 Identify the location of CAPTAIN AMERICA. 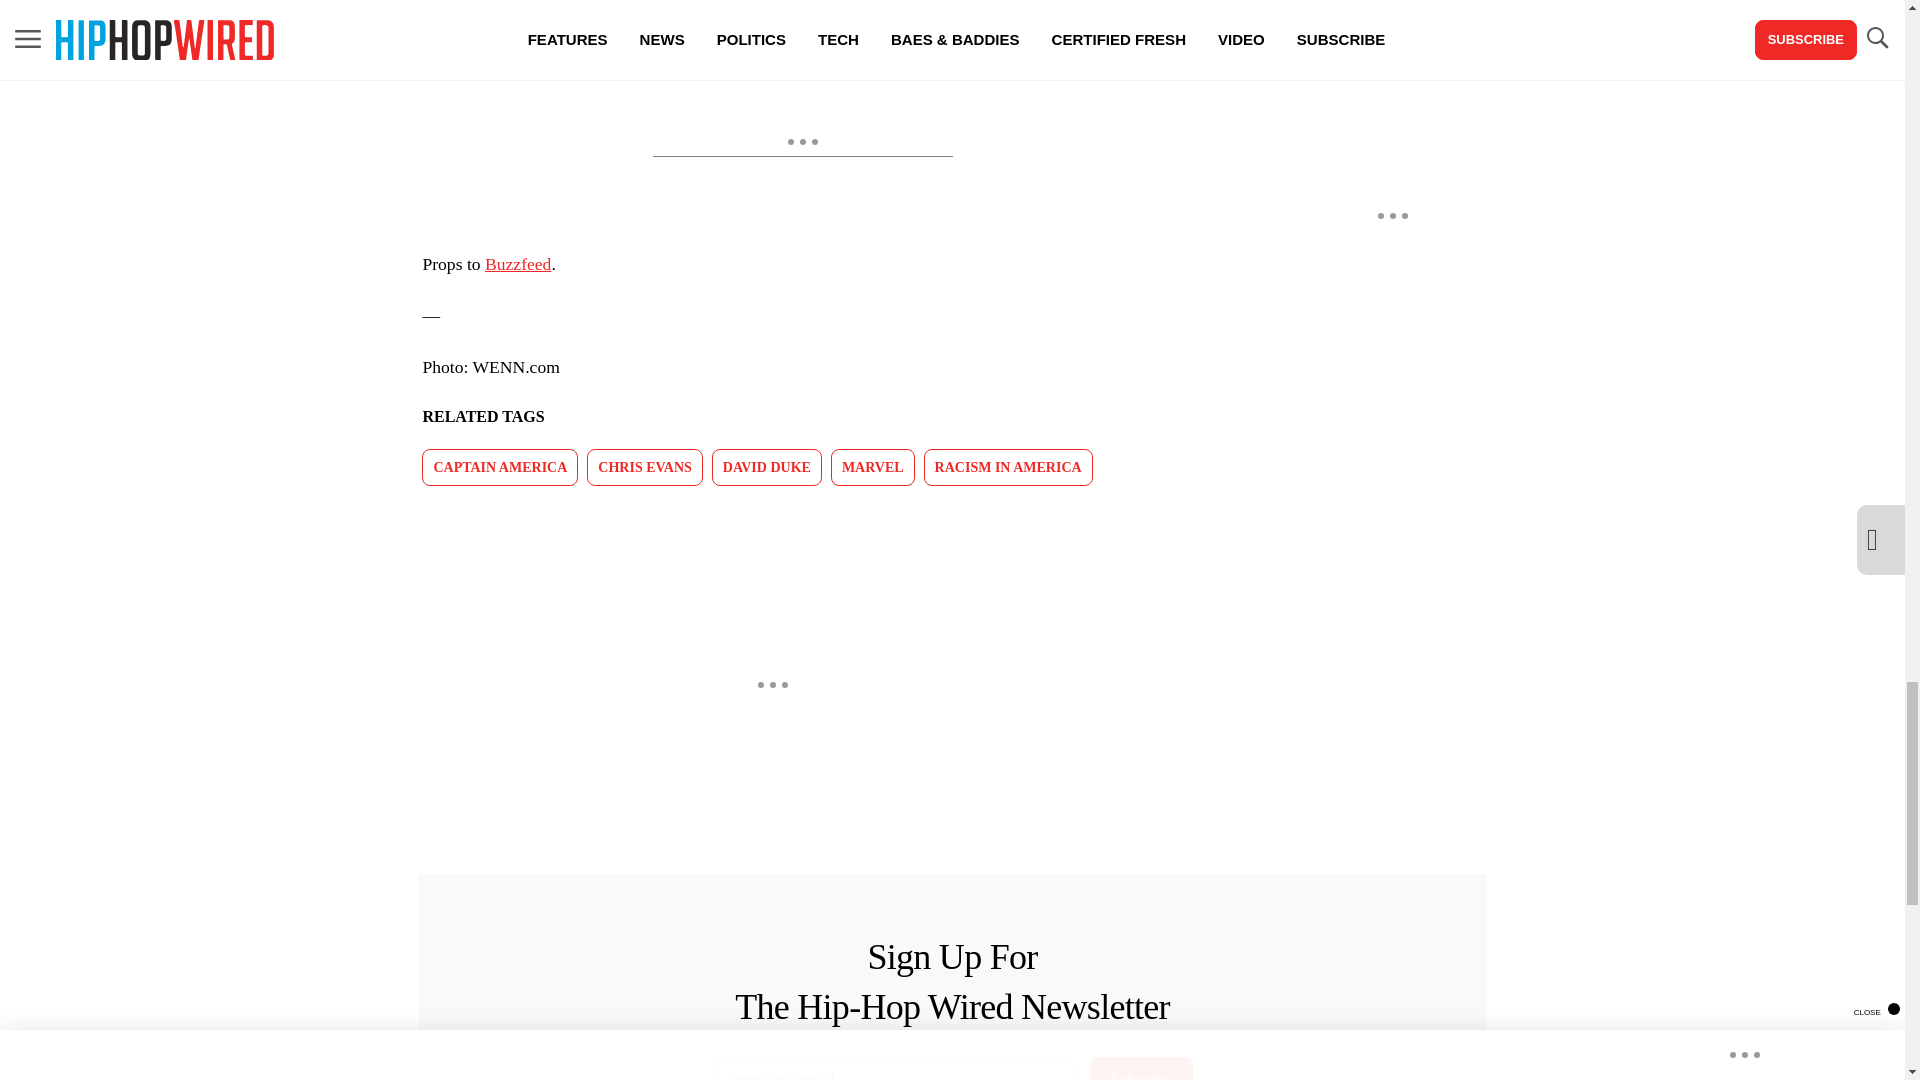
(500, 468).